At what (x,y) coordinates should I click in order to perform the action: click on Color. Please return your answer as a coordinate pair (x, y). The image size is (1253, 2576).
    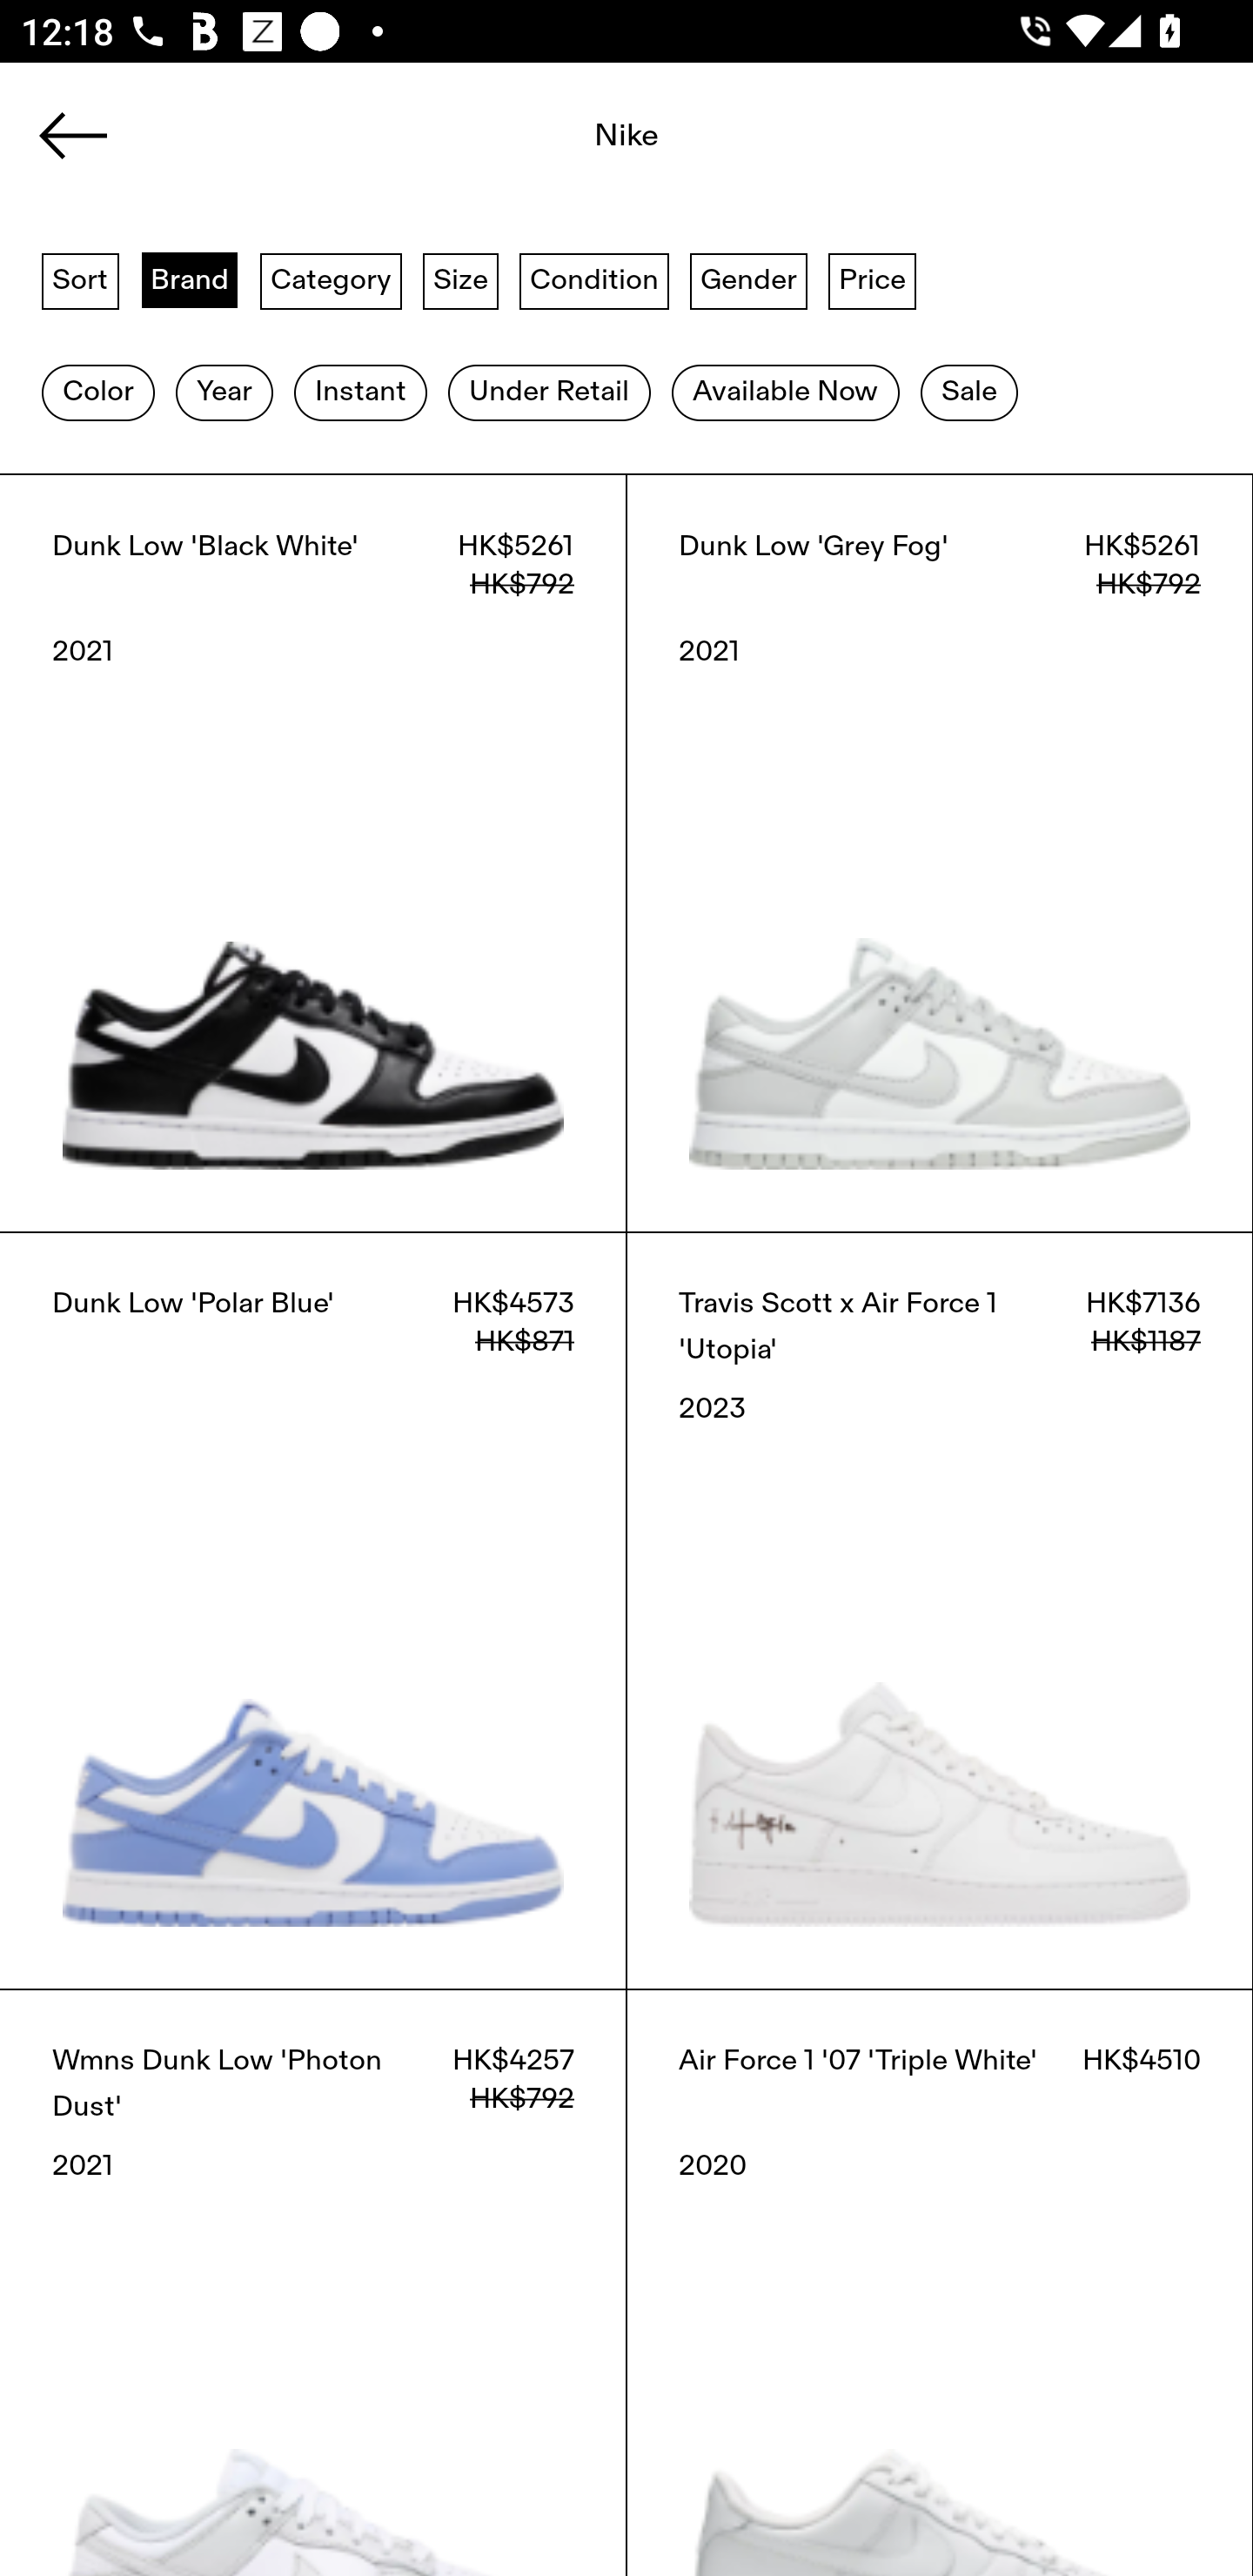
    Looking at the image, I should click on (97, 392).